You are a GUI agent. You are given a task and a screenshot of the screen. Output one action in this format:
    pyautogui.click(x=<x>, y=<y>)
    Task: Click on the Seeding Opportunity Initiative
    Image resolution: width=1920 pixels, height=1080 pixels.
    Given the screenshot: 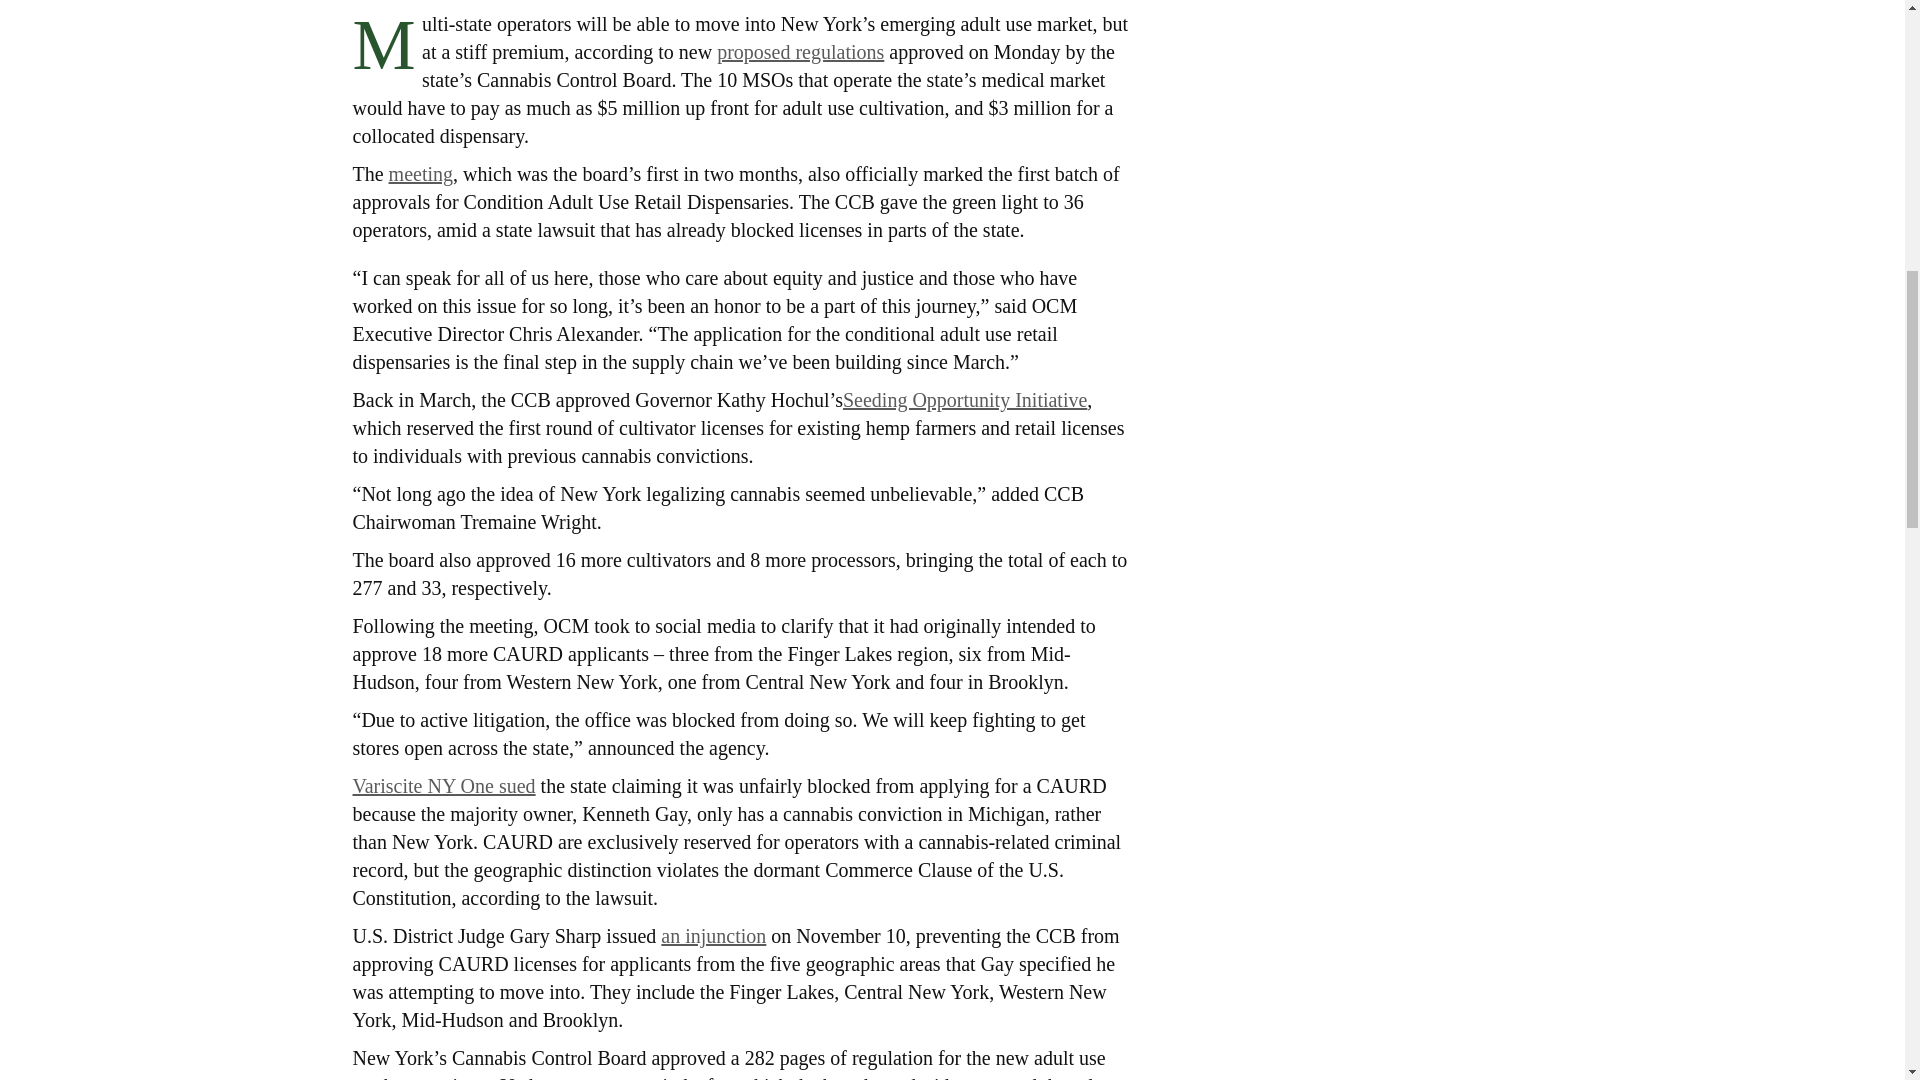 What is the action you would take?
    pyautogui.click(x=964, y=399)
    